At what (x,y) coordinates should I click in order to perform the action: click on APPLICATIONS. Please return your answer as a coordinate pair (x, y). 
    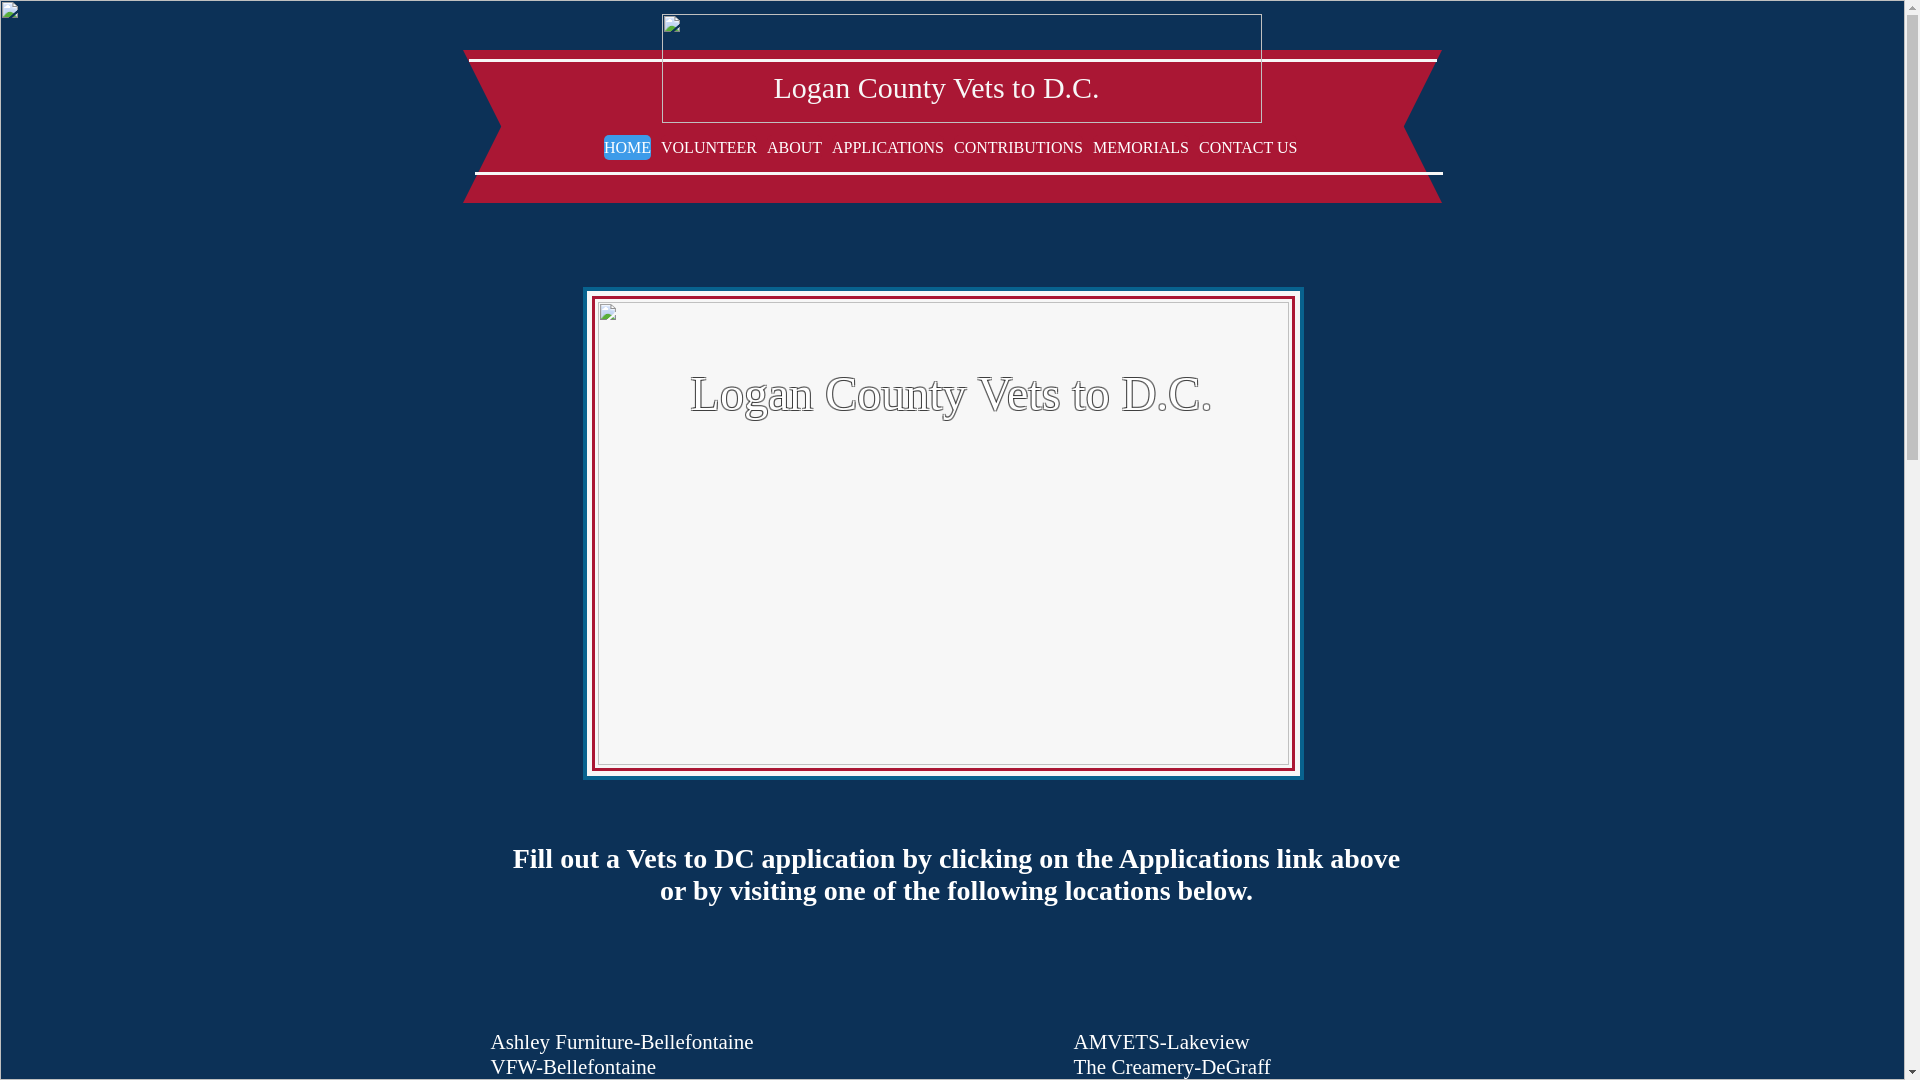
    Looking at the image, I should click on (888, 147).